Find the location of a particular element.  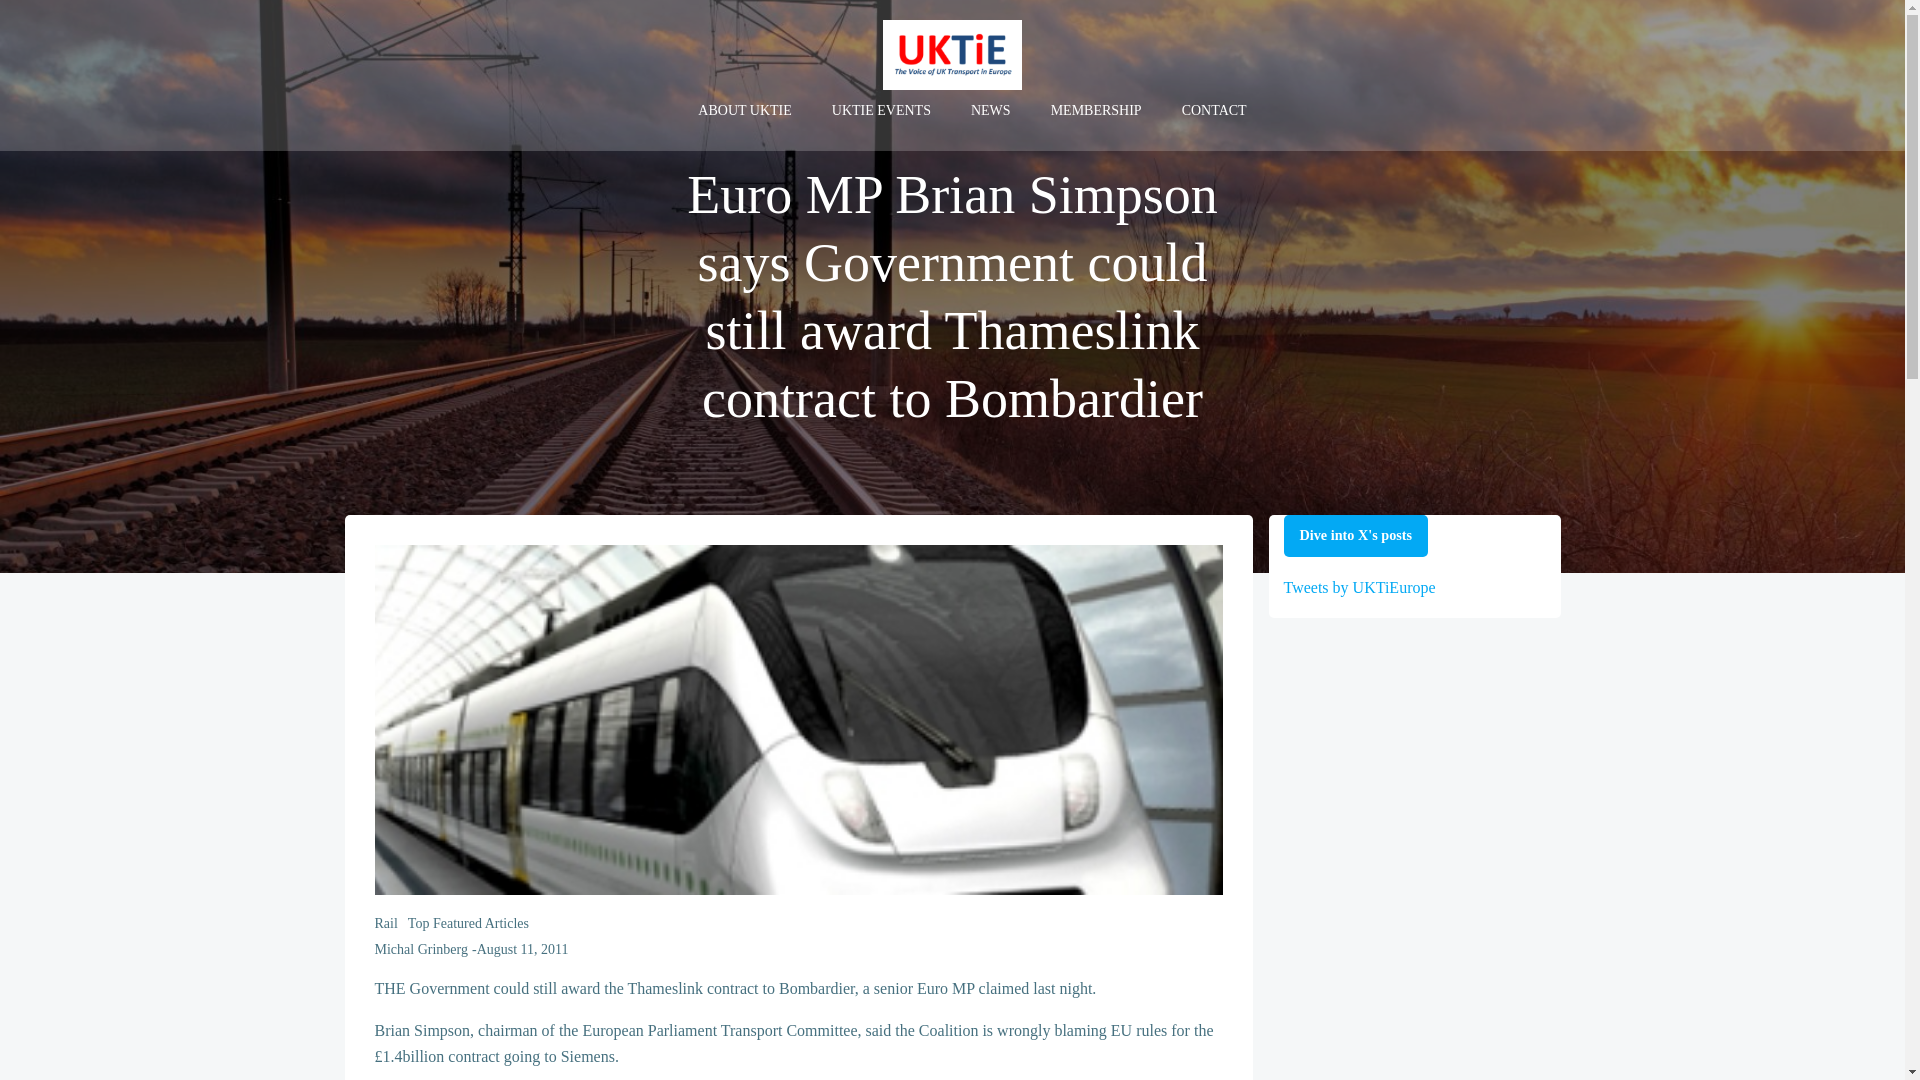

Michal Grinberg is located at coordinates (420, 948).